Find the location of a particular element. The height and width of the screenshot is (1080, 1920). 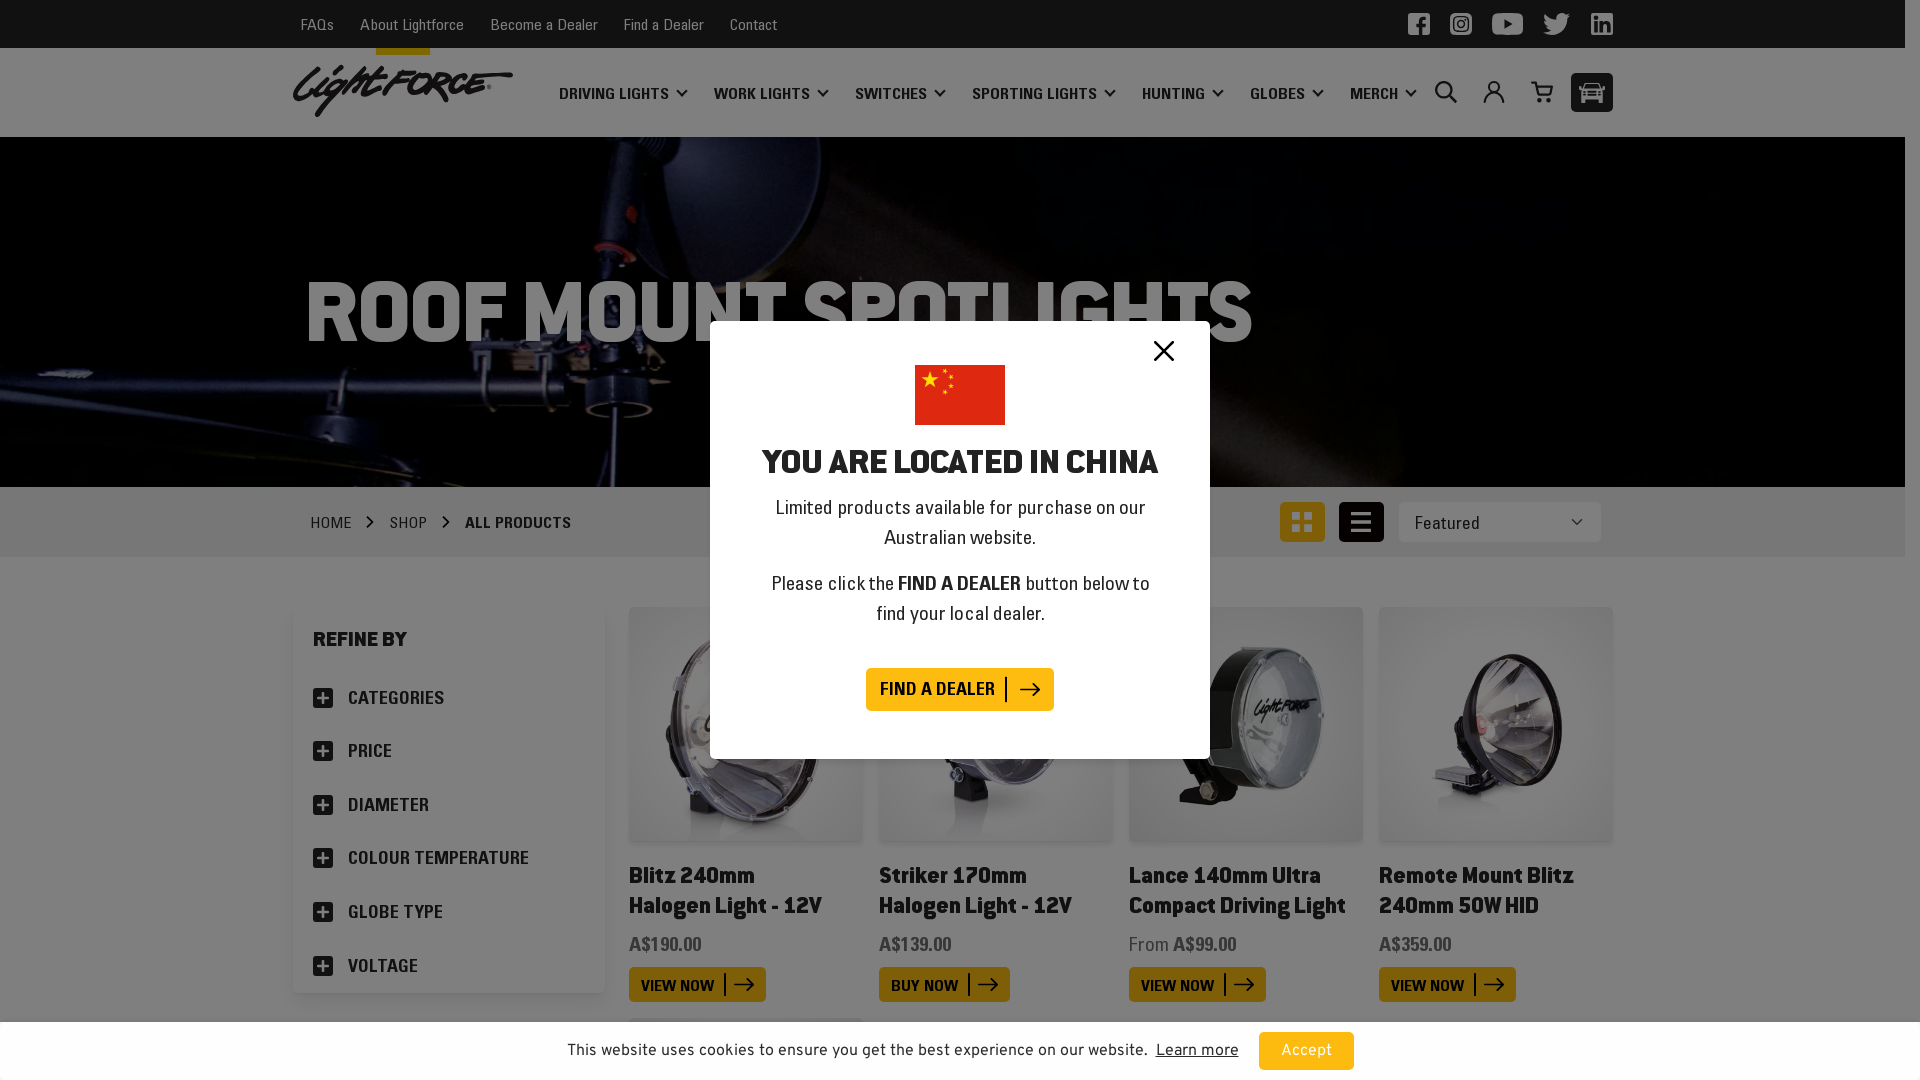

DRIVING LIGHTS is located at coordinates (622, 93).